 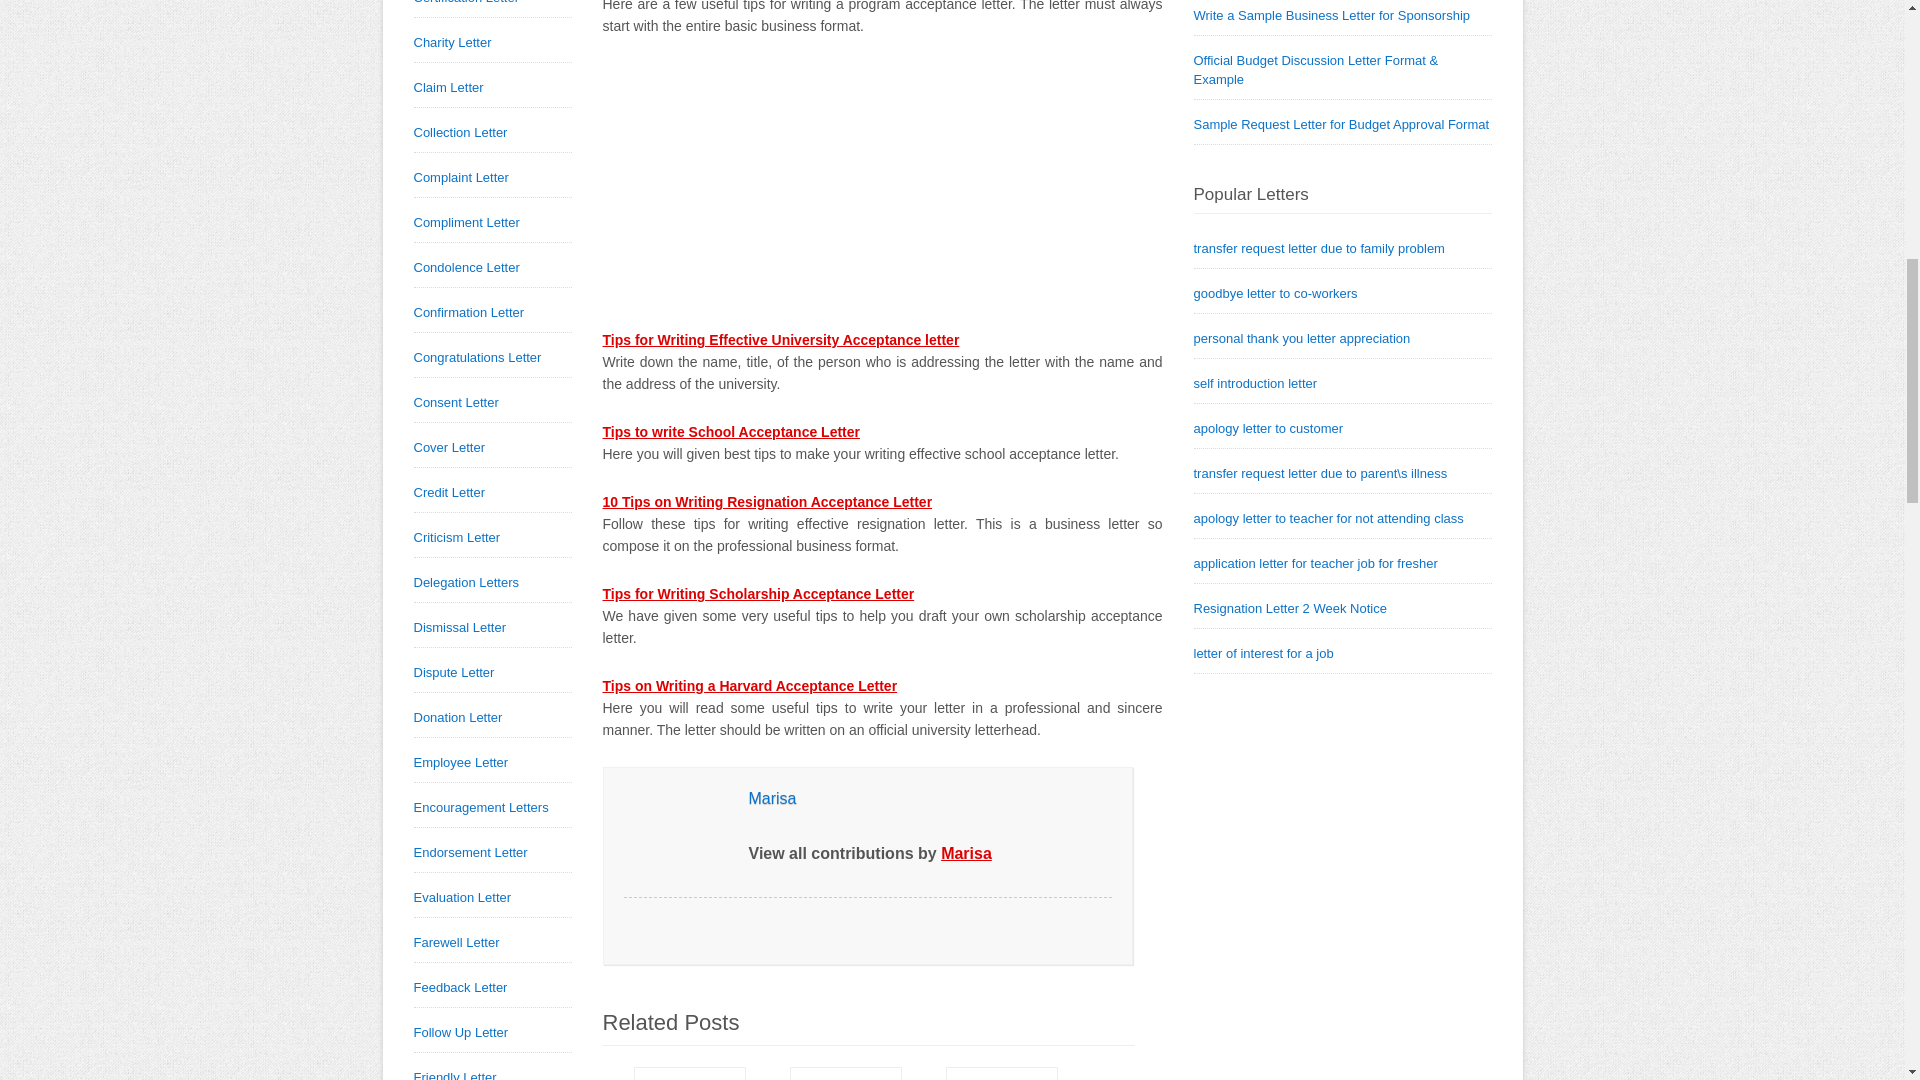 What do you see at coordinates (1256, 382) in the screenshot?
I see `self introduction letter` at bounding box center [1256, 382].